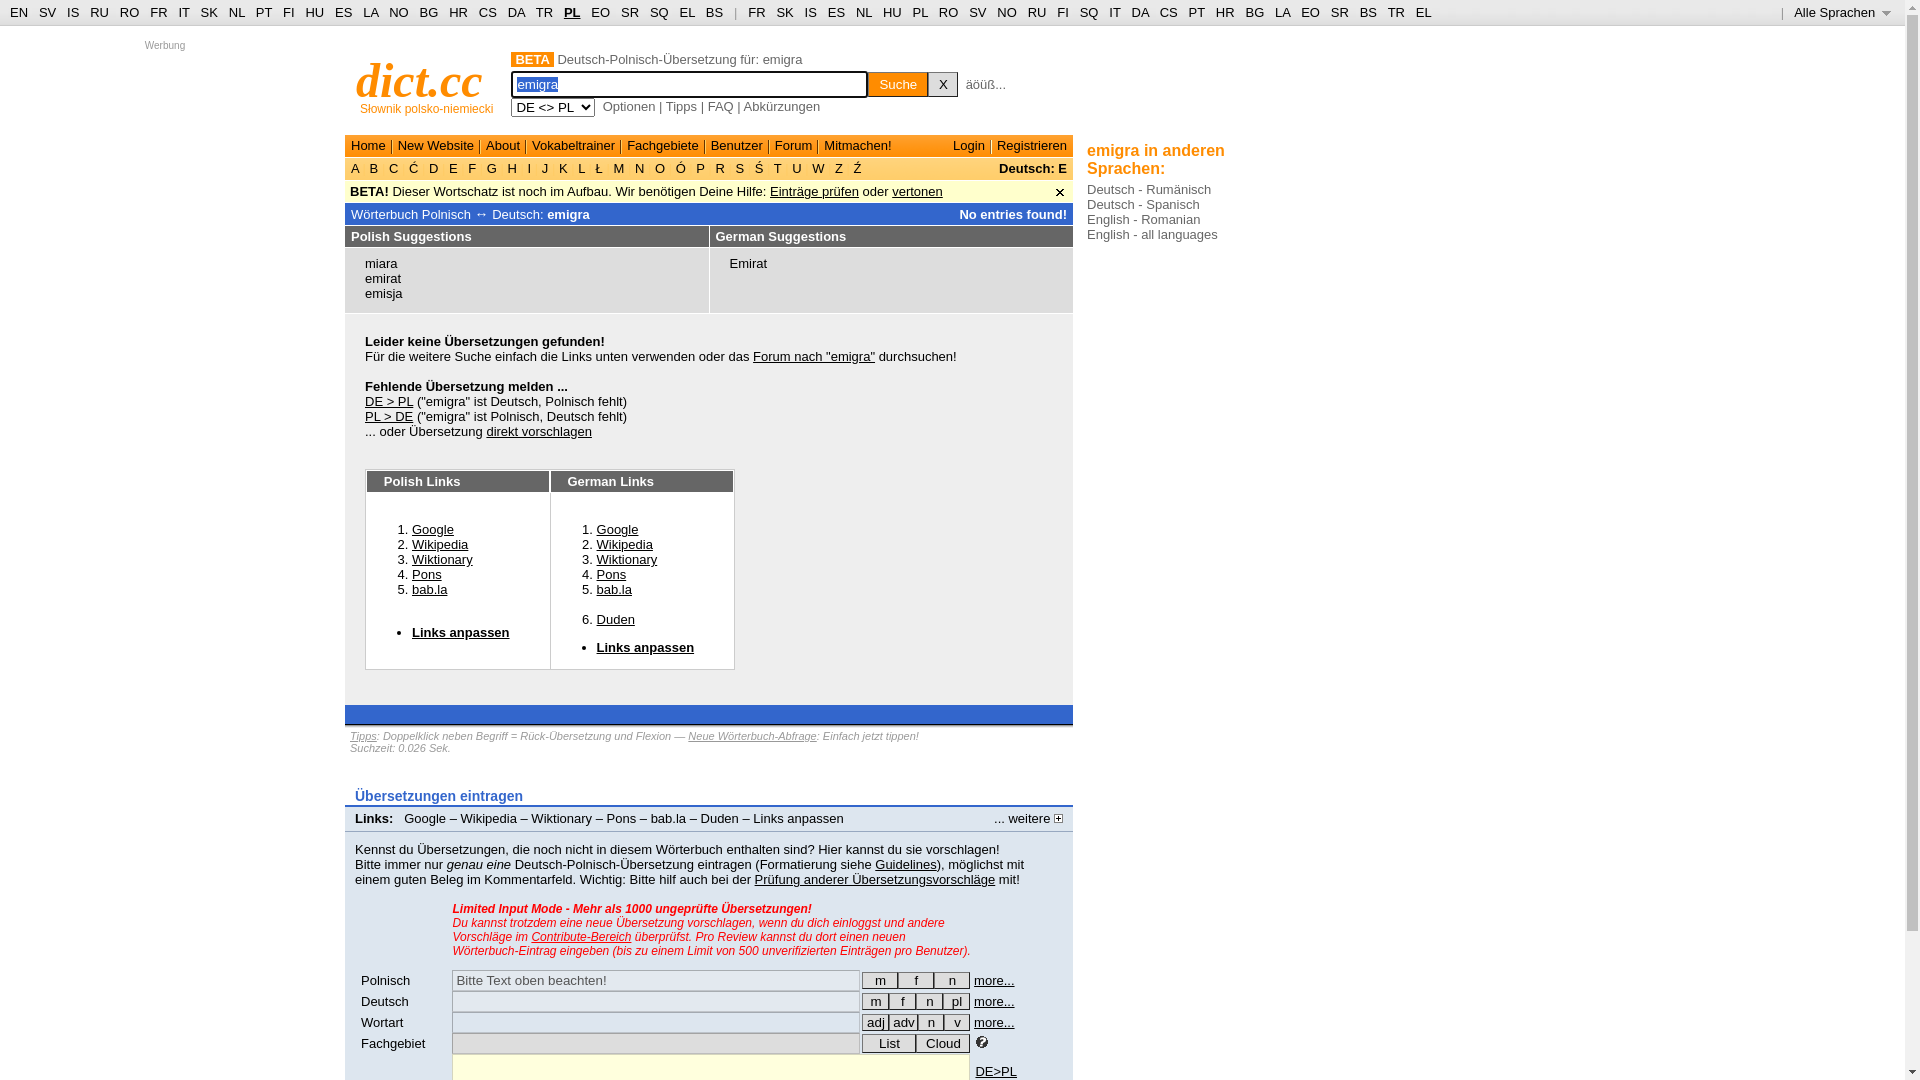  What do you see at coordinates (433, 530) in the screenshot?
I see `Google` at bounding box center [433, 530].